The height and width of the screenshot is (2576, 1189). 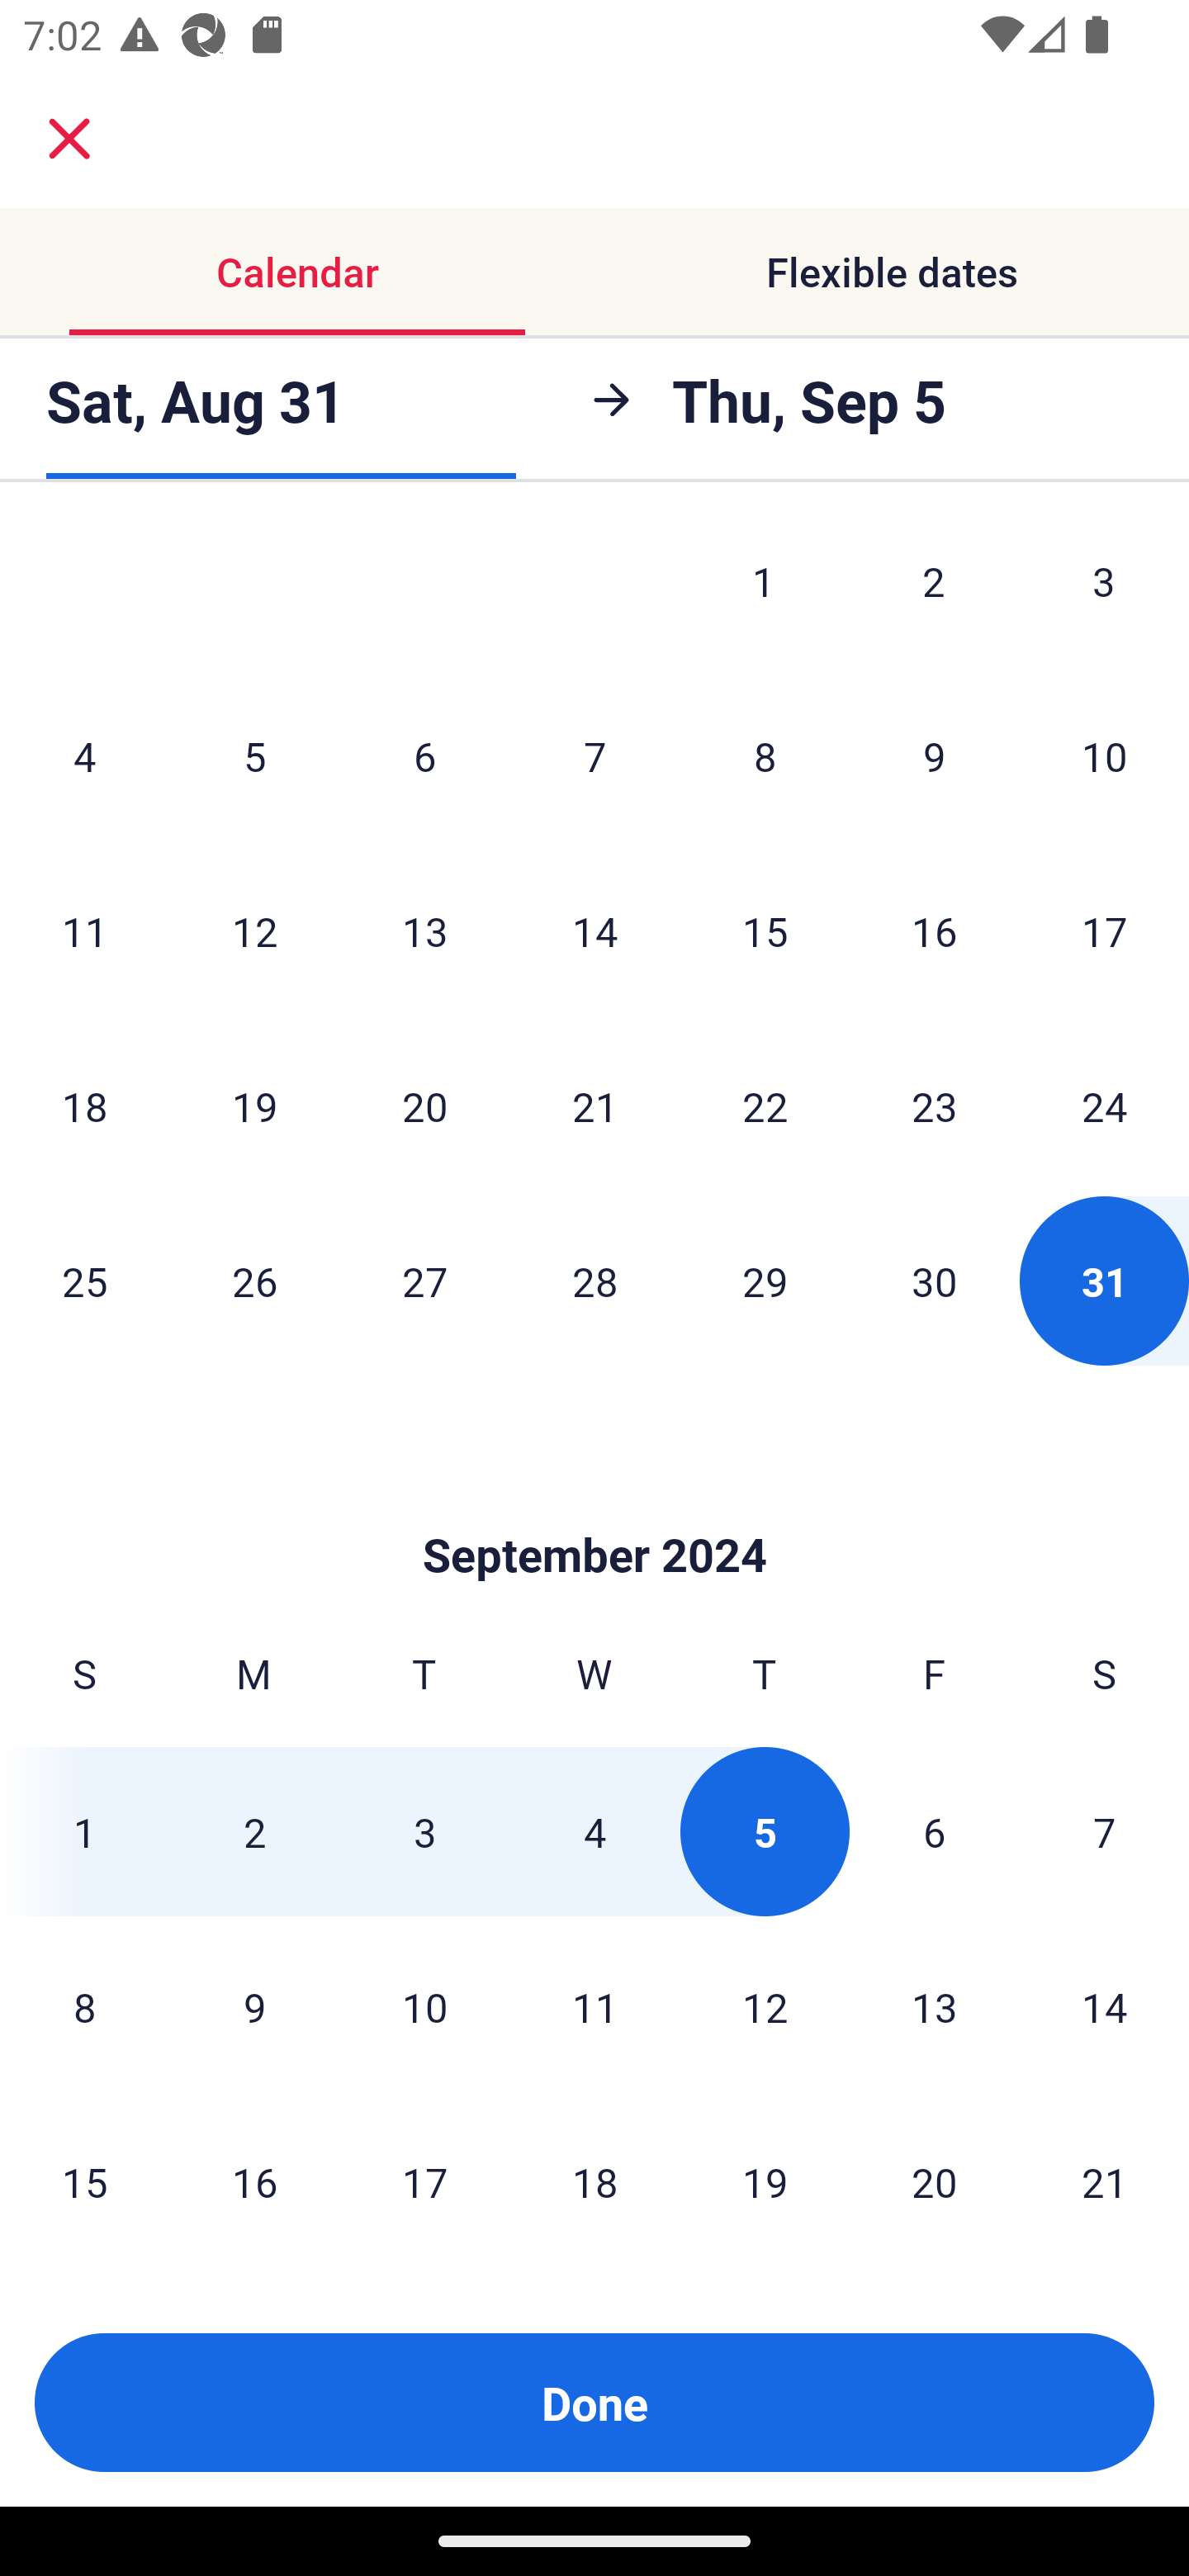 I want to click on Done, so click(x=594, y=2403).